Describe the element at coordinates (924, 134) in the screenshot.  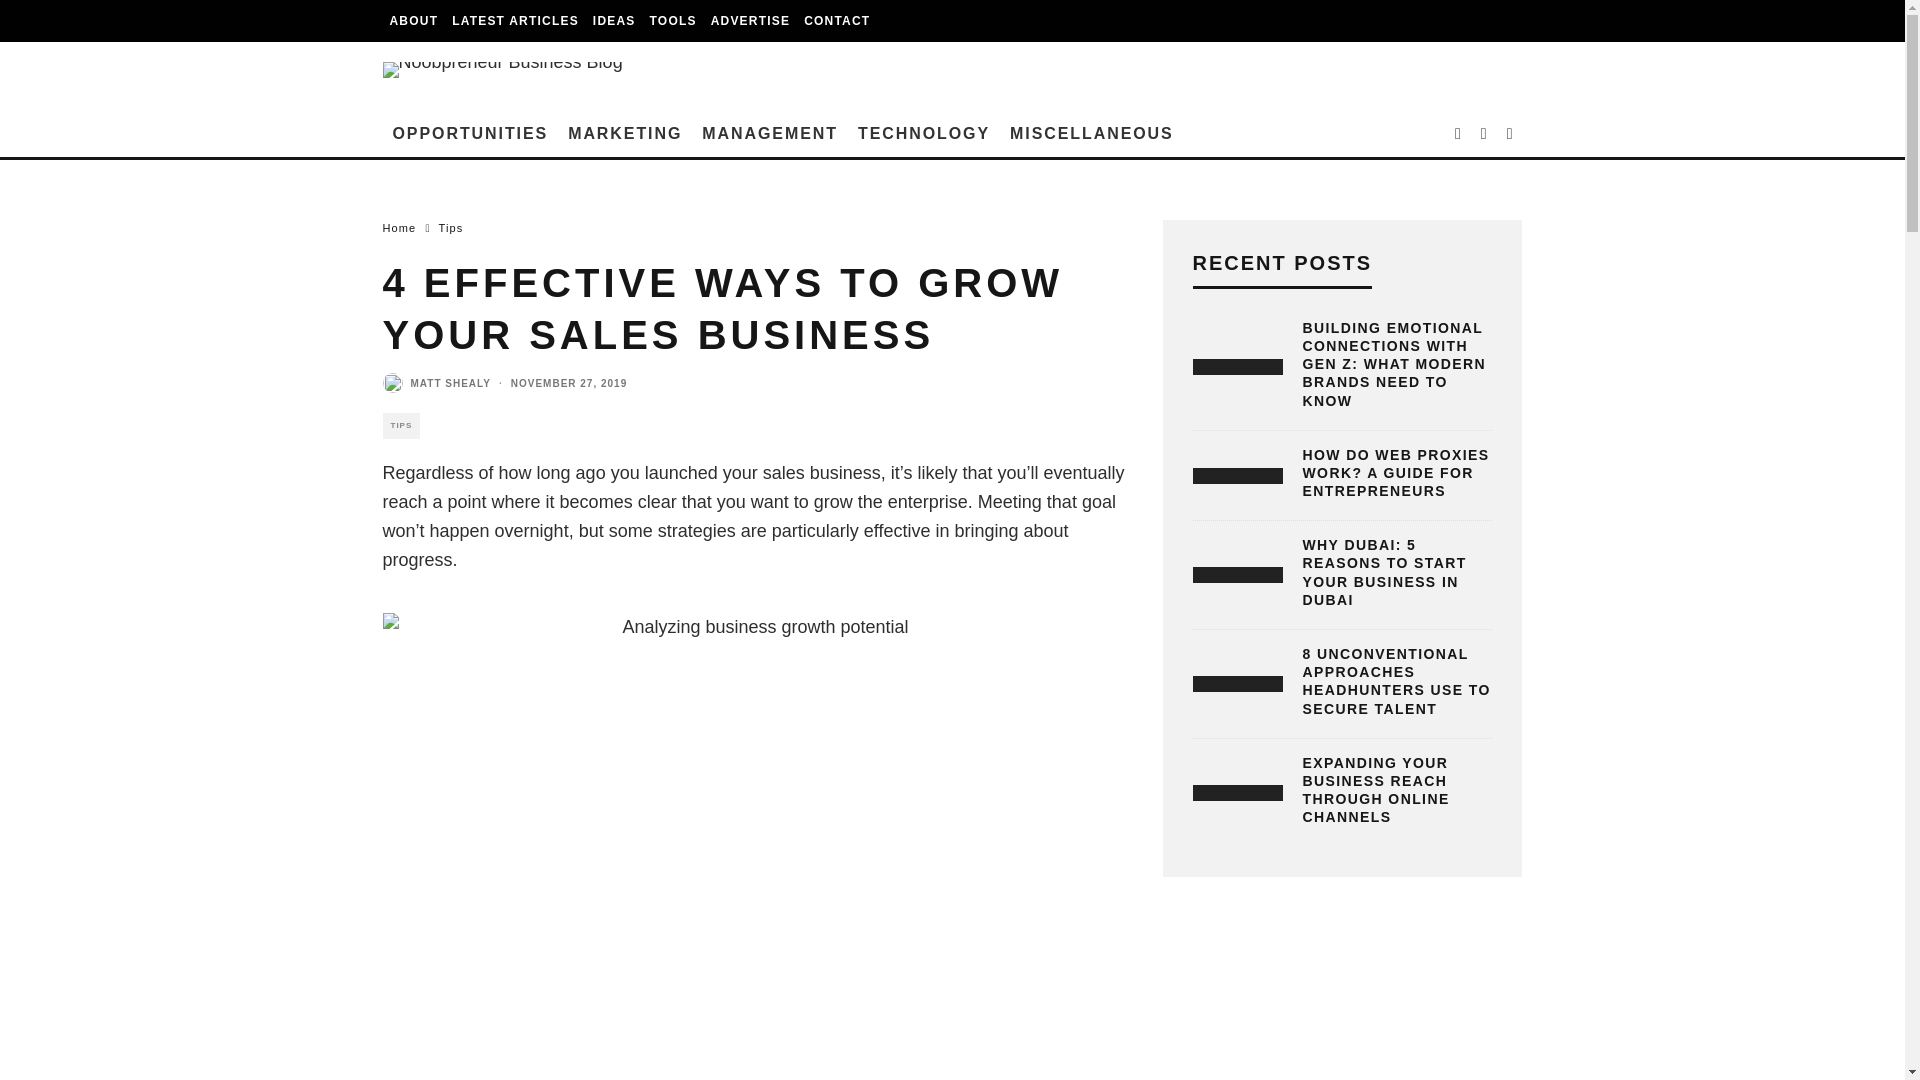
I see `Information Technology` at that location.